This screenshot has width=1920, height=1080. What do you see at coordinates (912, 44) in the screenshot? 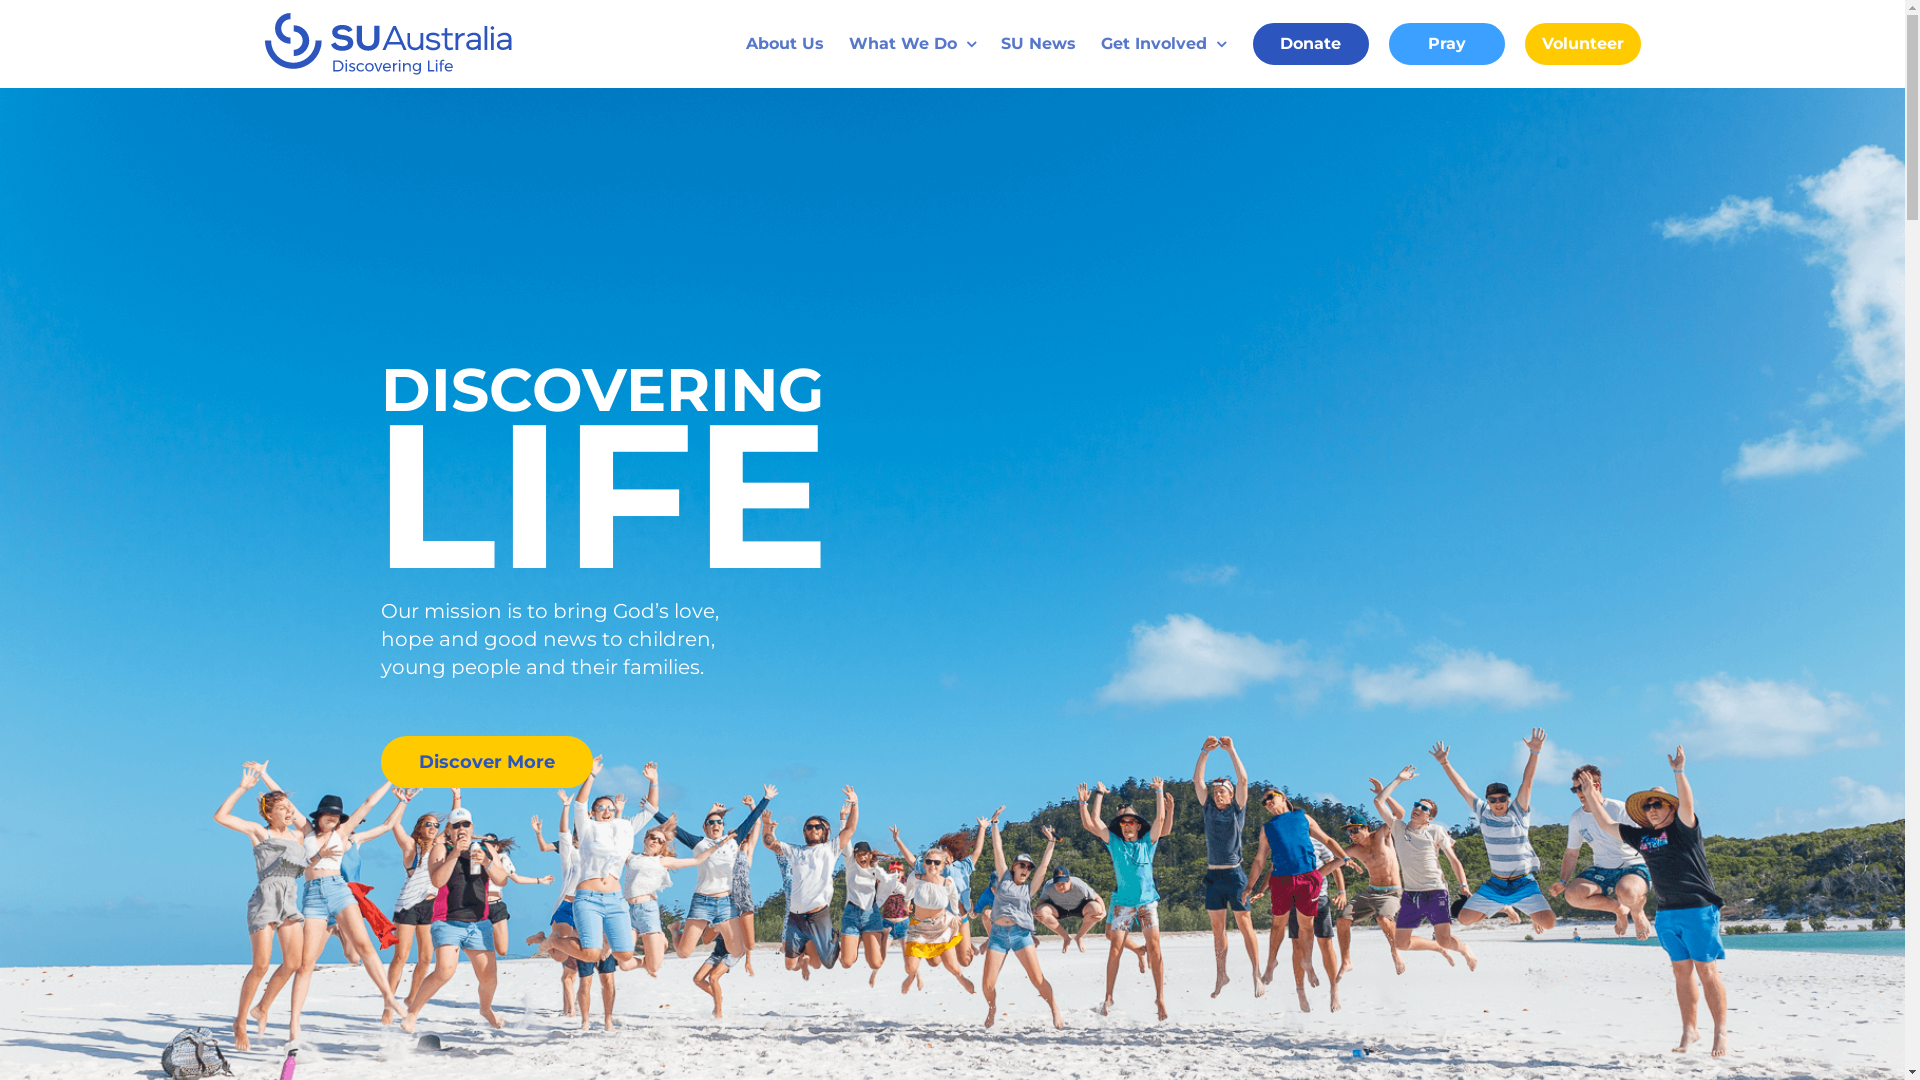
I see `What We Do` at bounding box center [912, 44].